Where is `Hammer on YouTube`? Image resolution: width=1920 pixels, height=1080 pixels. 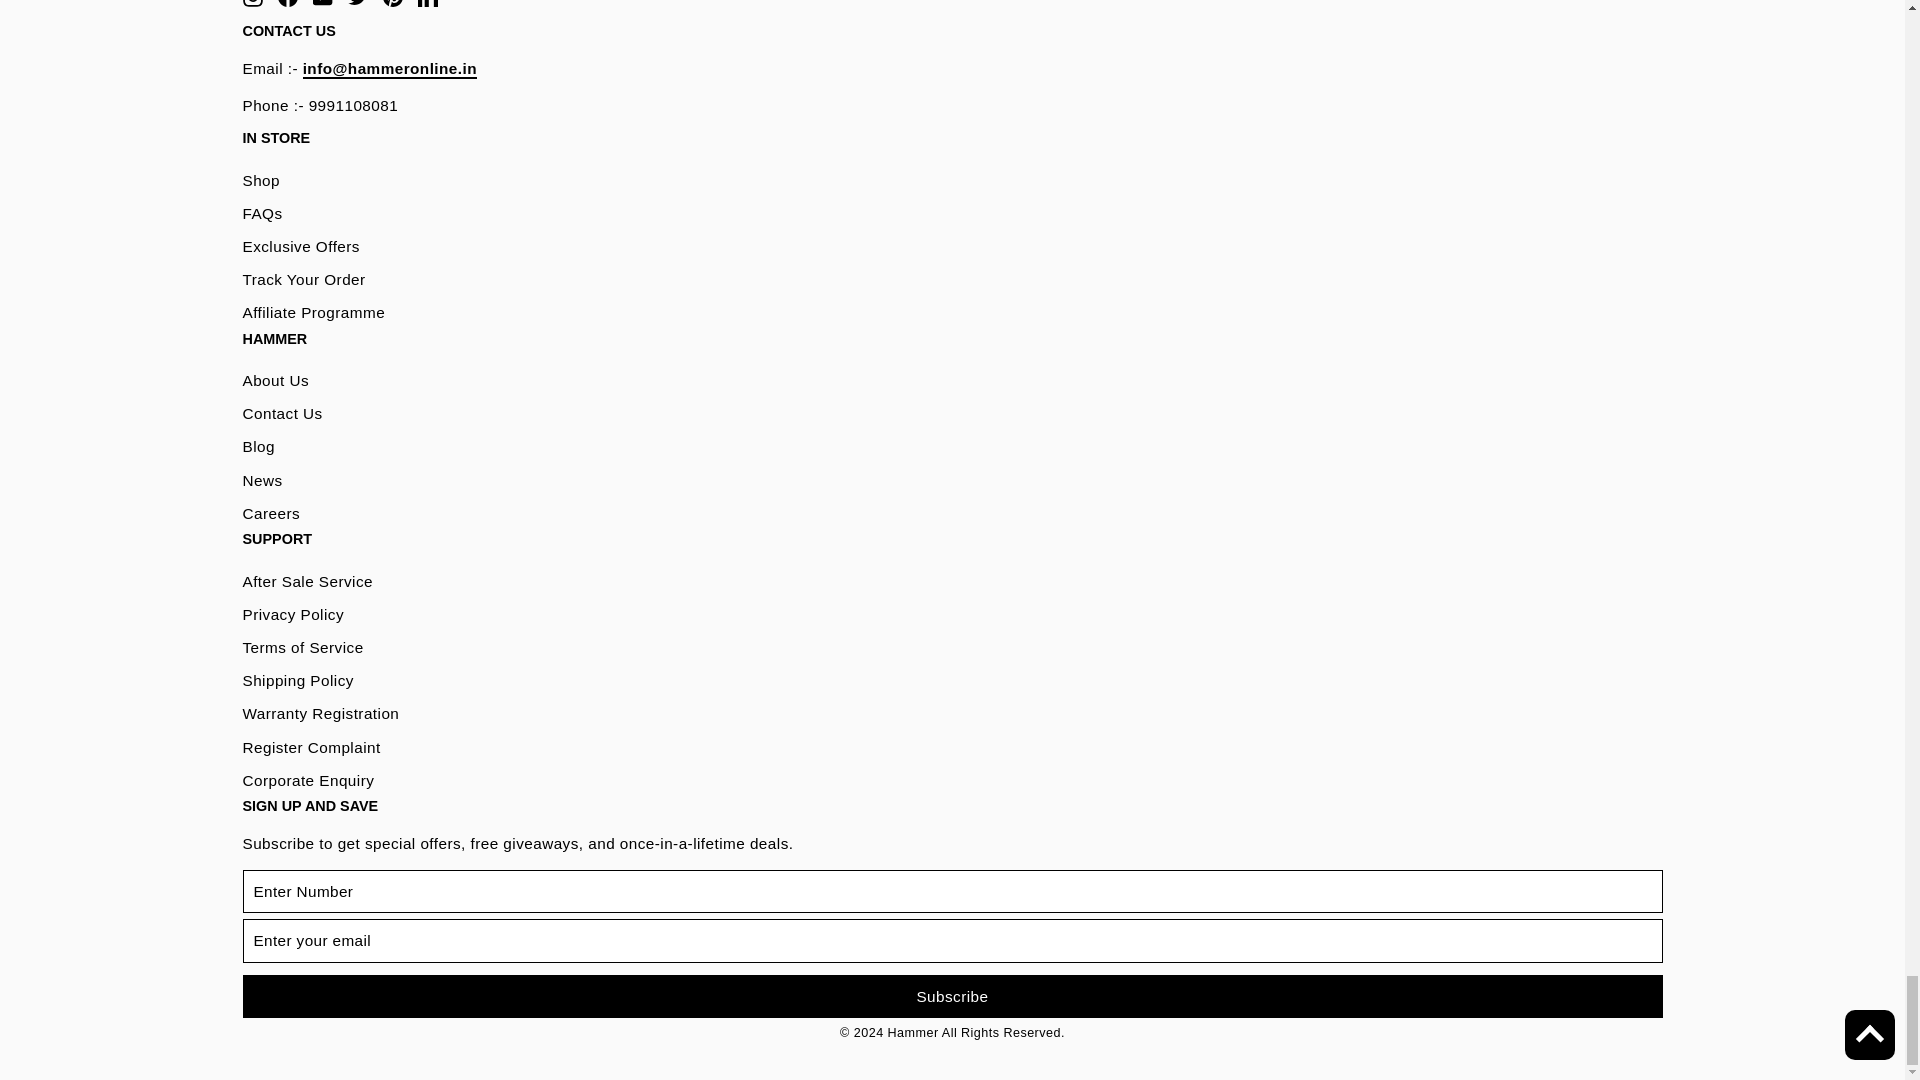 Hammer on YouTube is located at coordinates (322, 4).